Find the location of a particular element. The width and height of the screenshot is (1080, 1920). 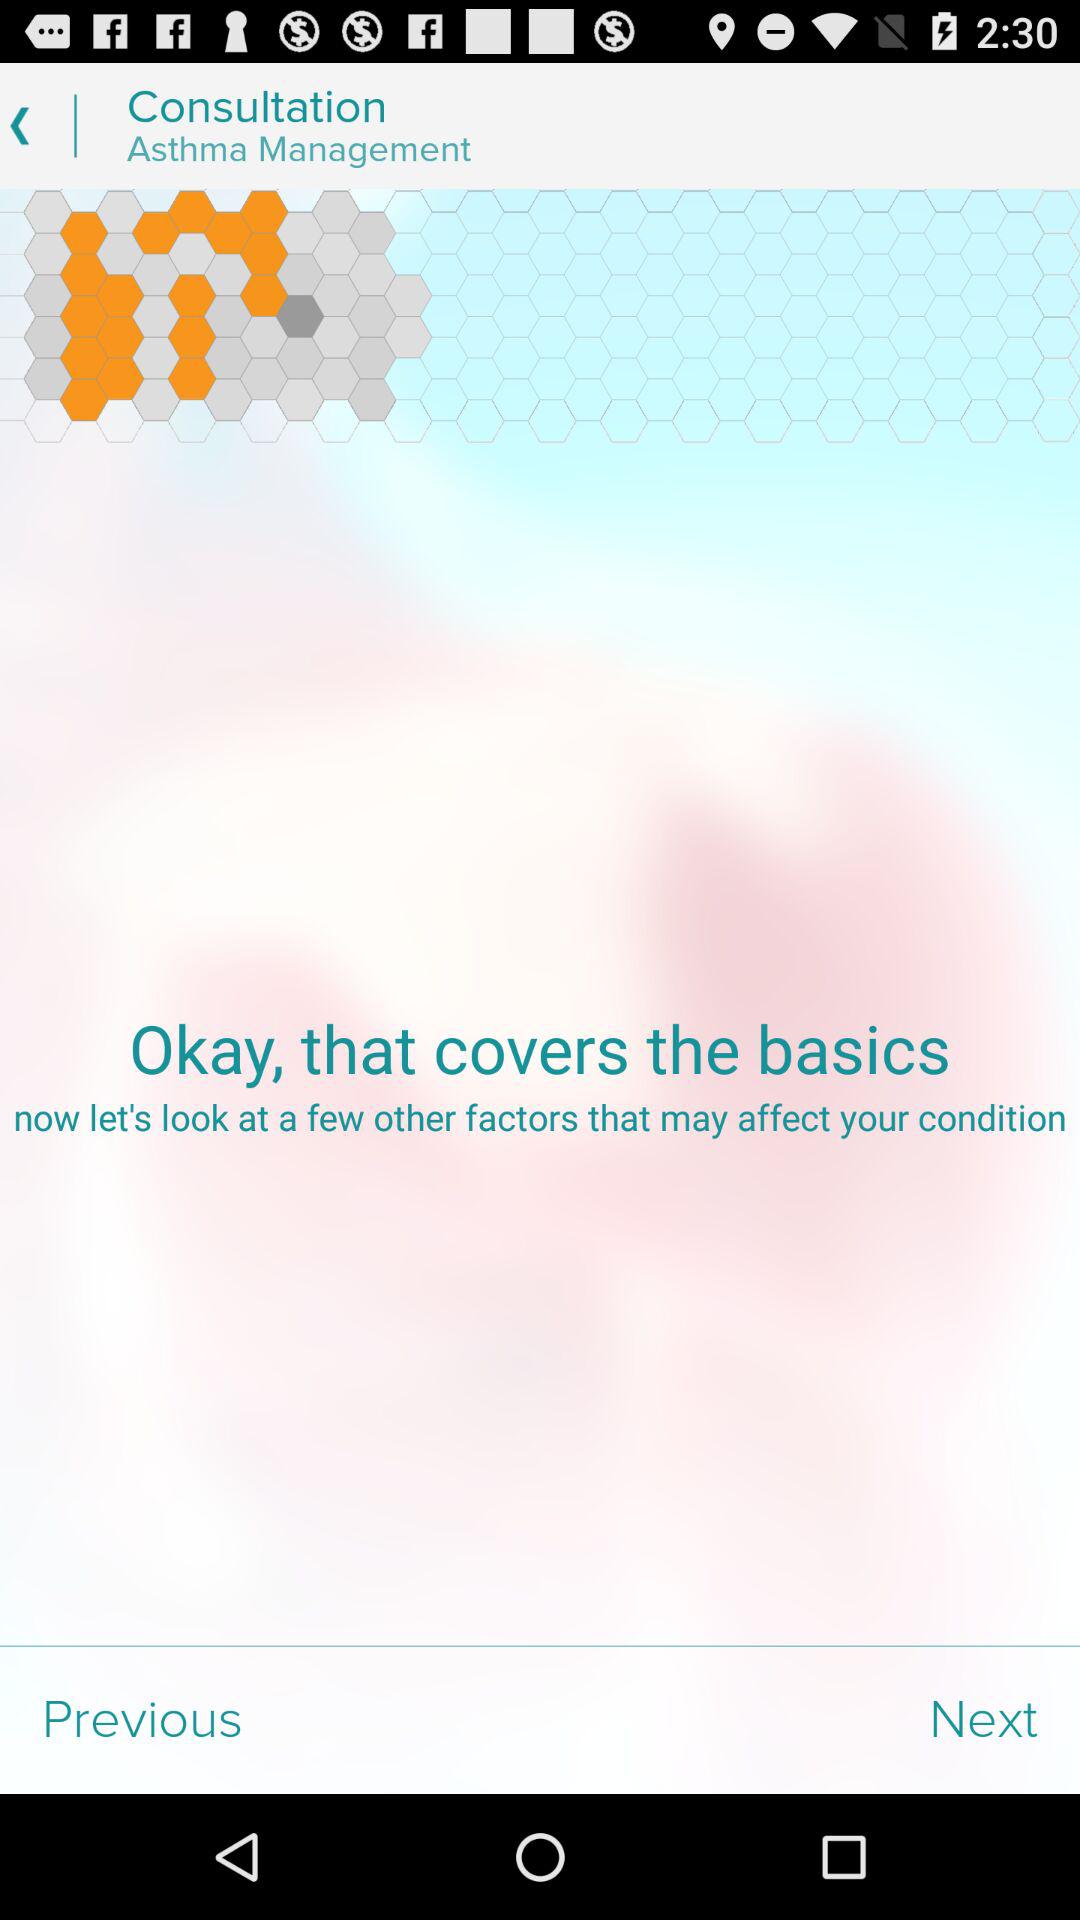

choose the app to the left of next icon is located at coordinates (270, 1720).